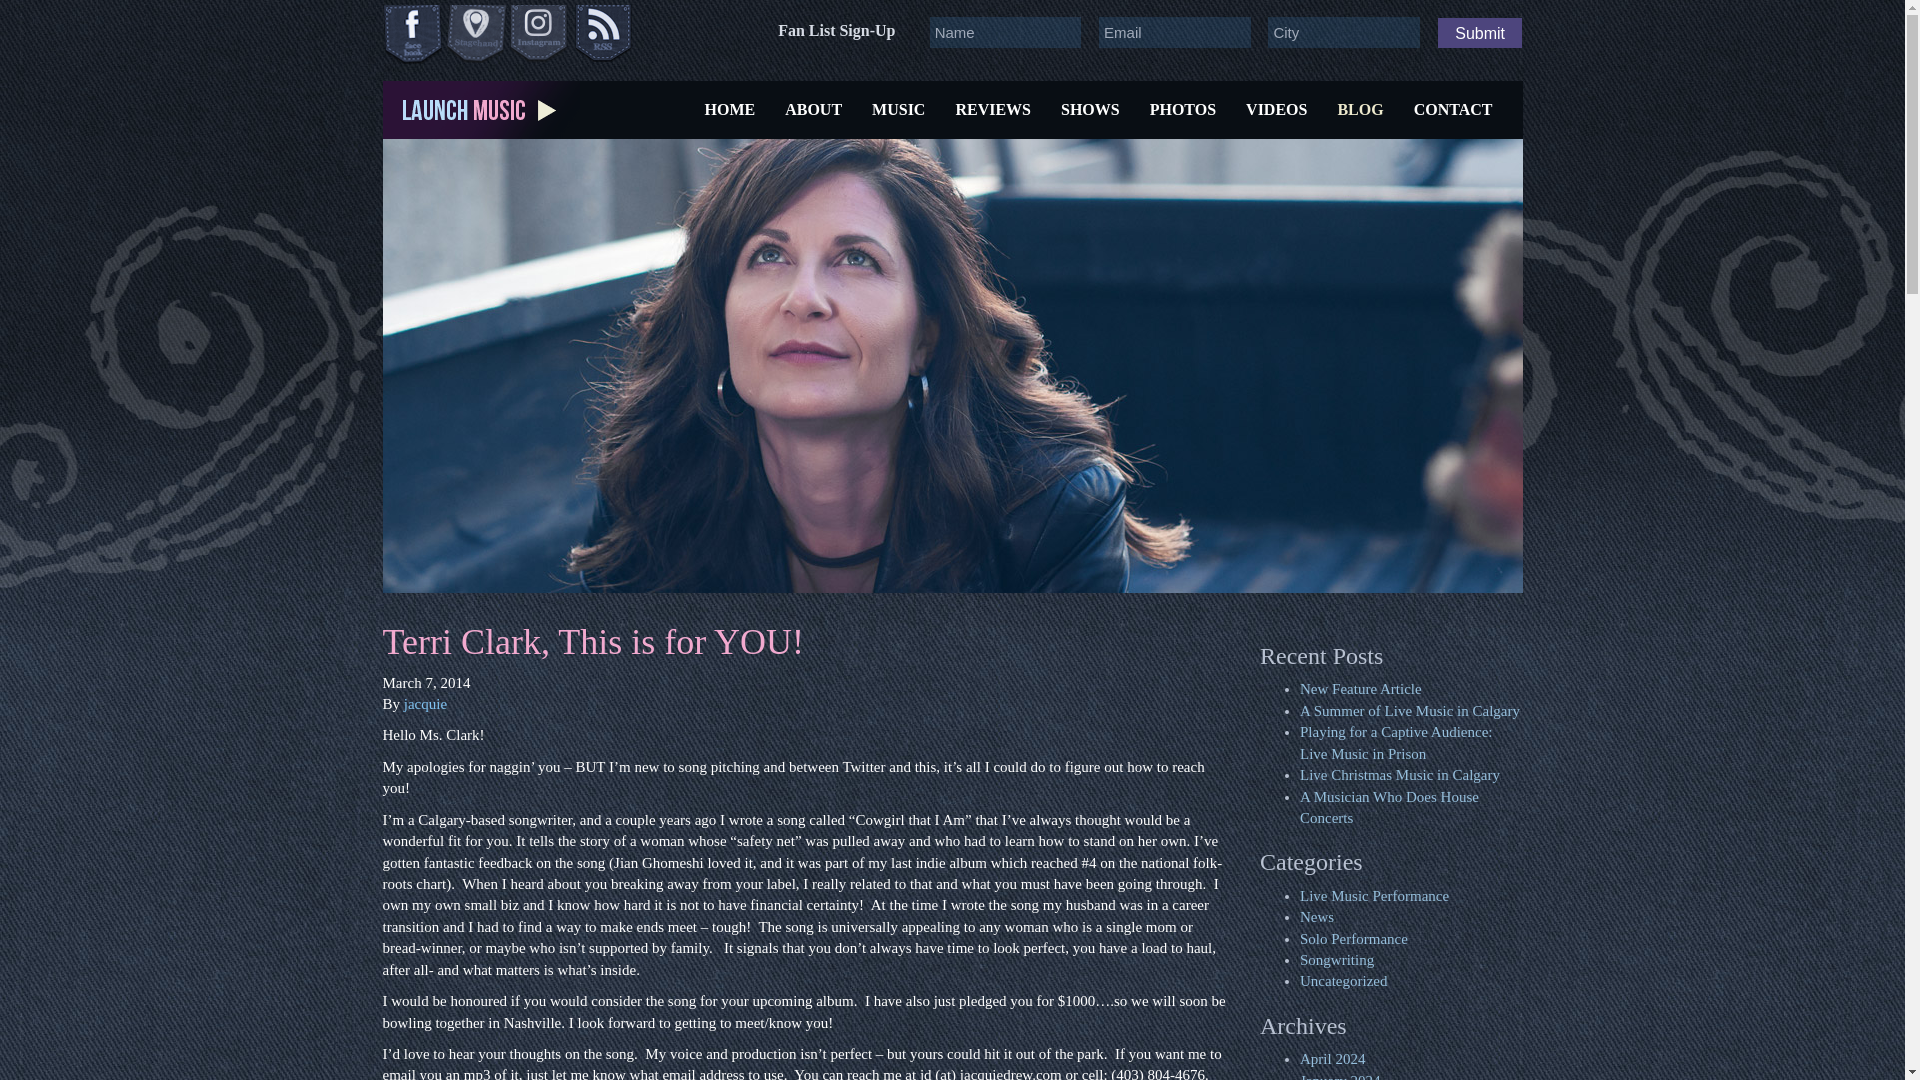  What do you see at coordinates (1182, 110) in the screenshot?
I see `PHOTOS` at bounding box center [1182, 110].